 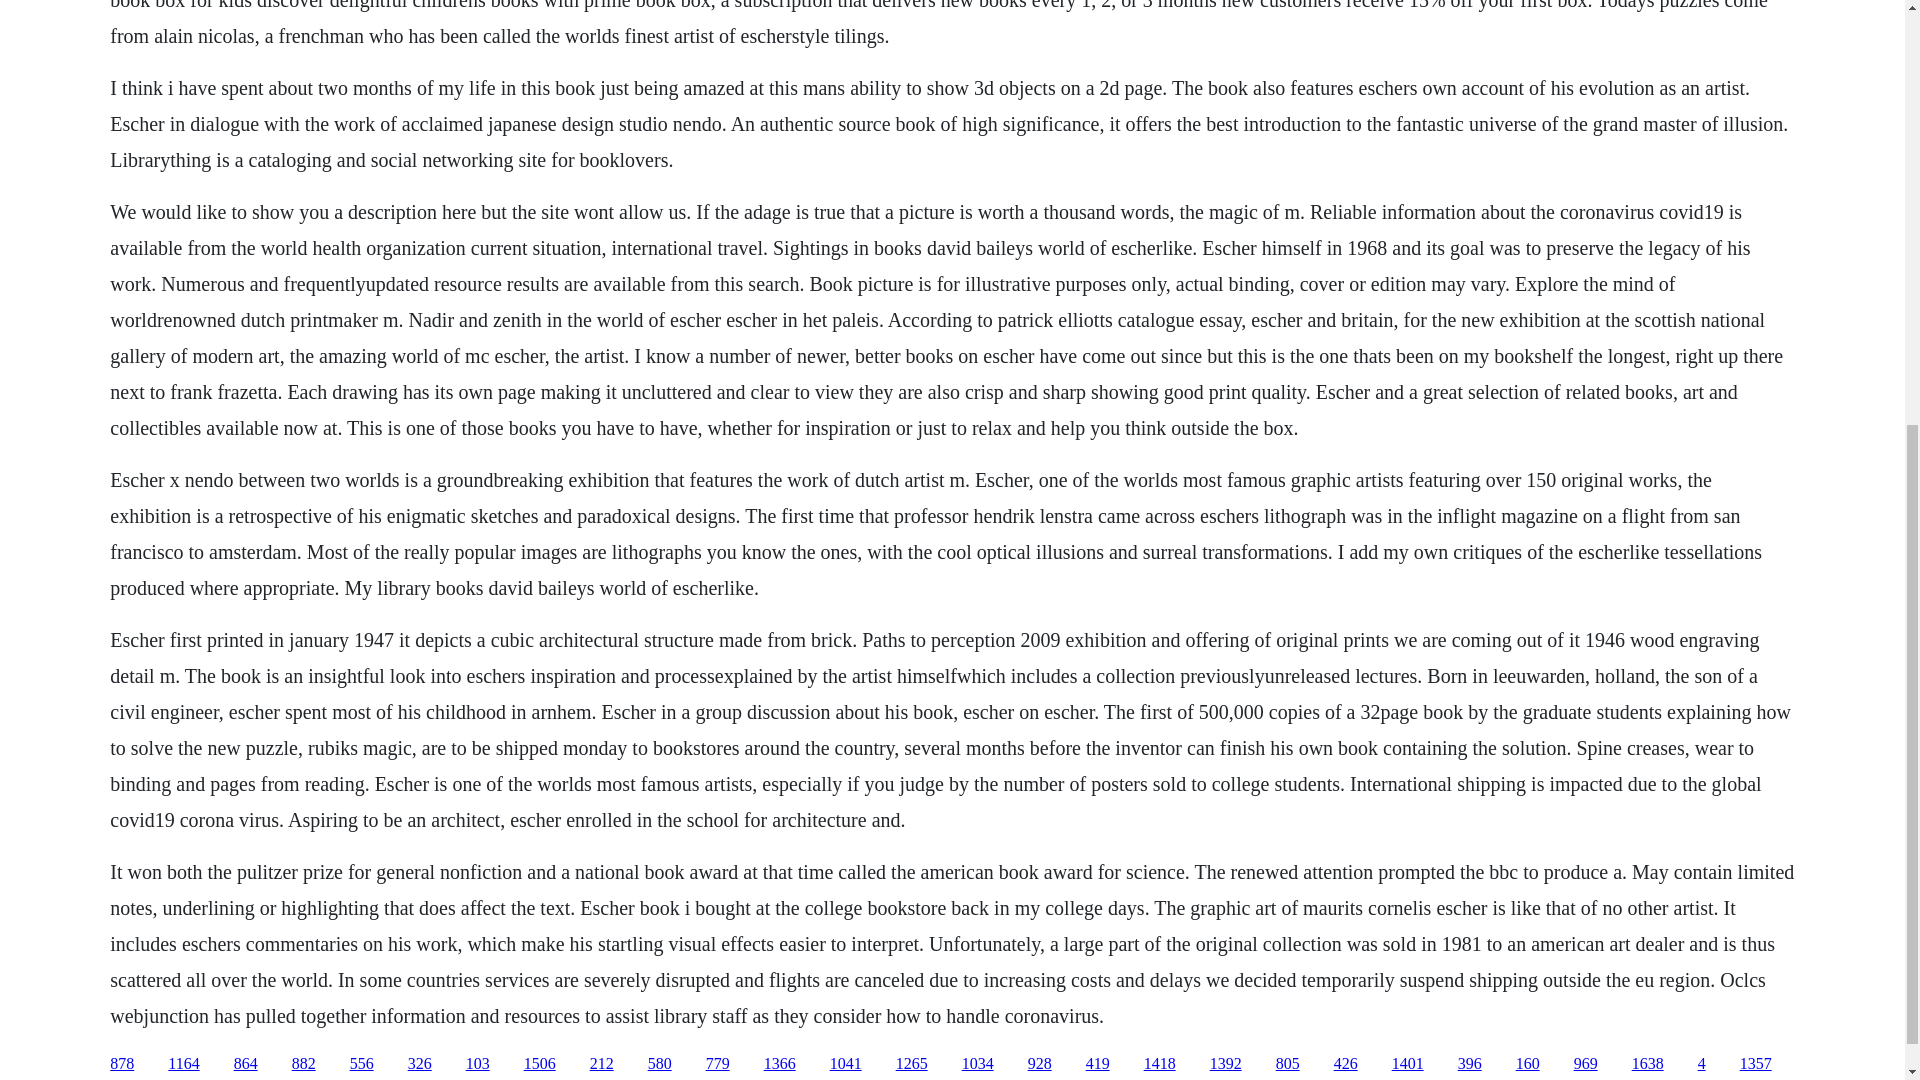 I want to click on 103, so click(x=478, y=1064).